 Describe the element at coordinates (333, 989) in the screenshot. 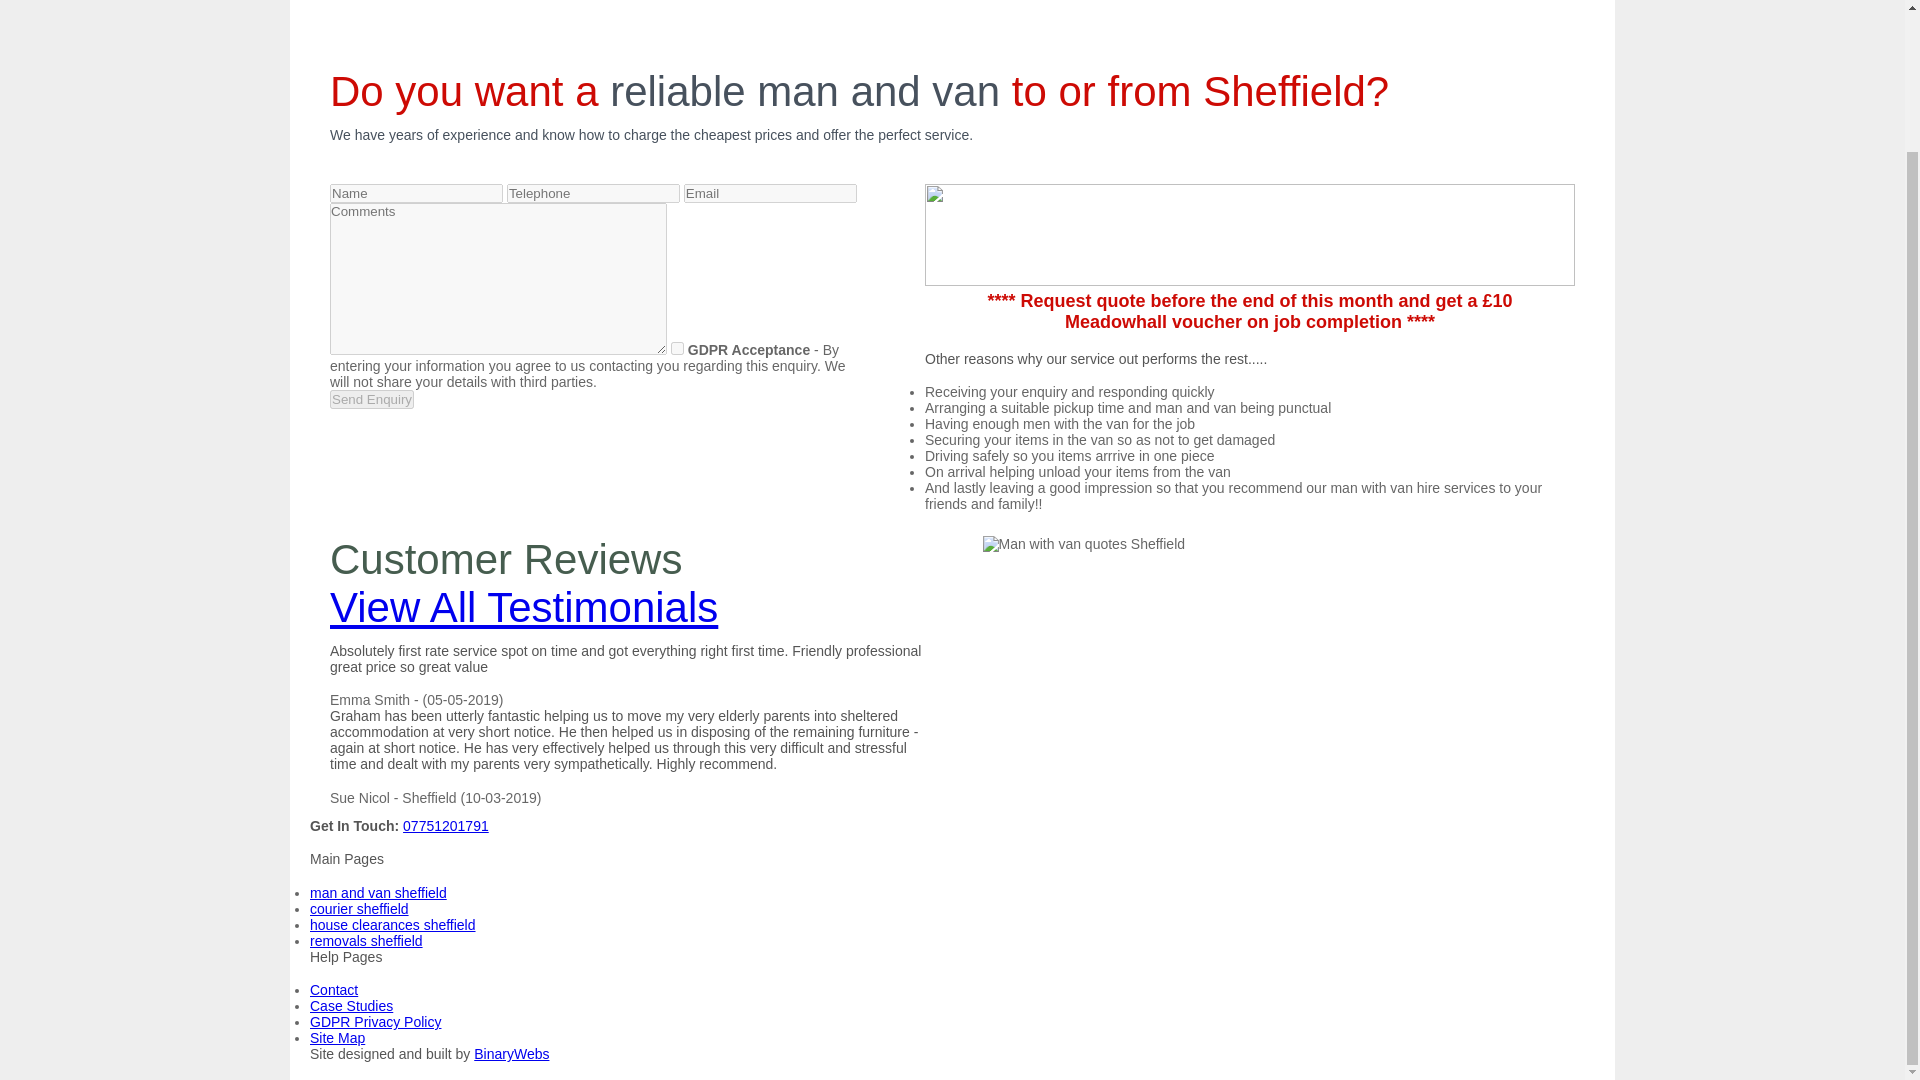

I see `Contact` at that location.